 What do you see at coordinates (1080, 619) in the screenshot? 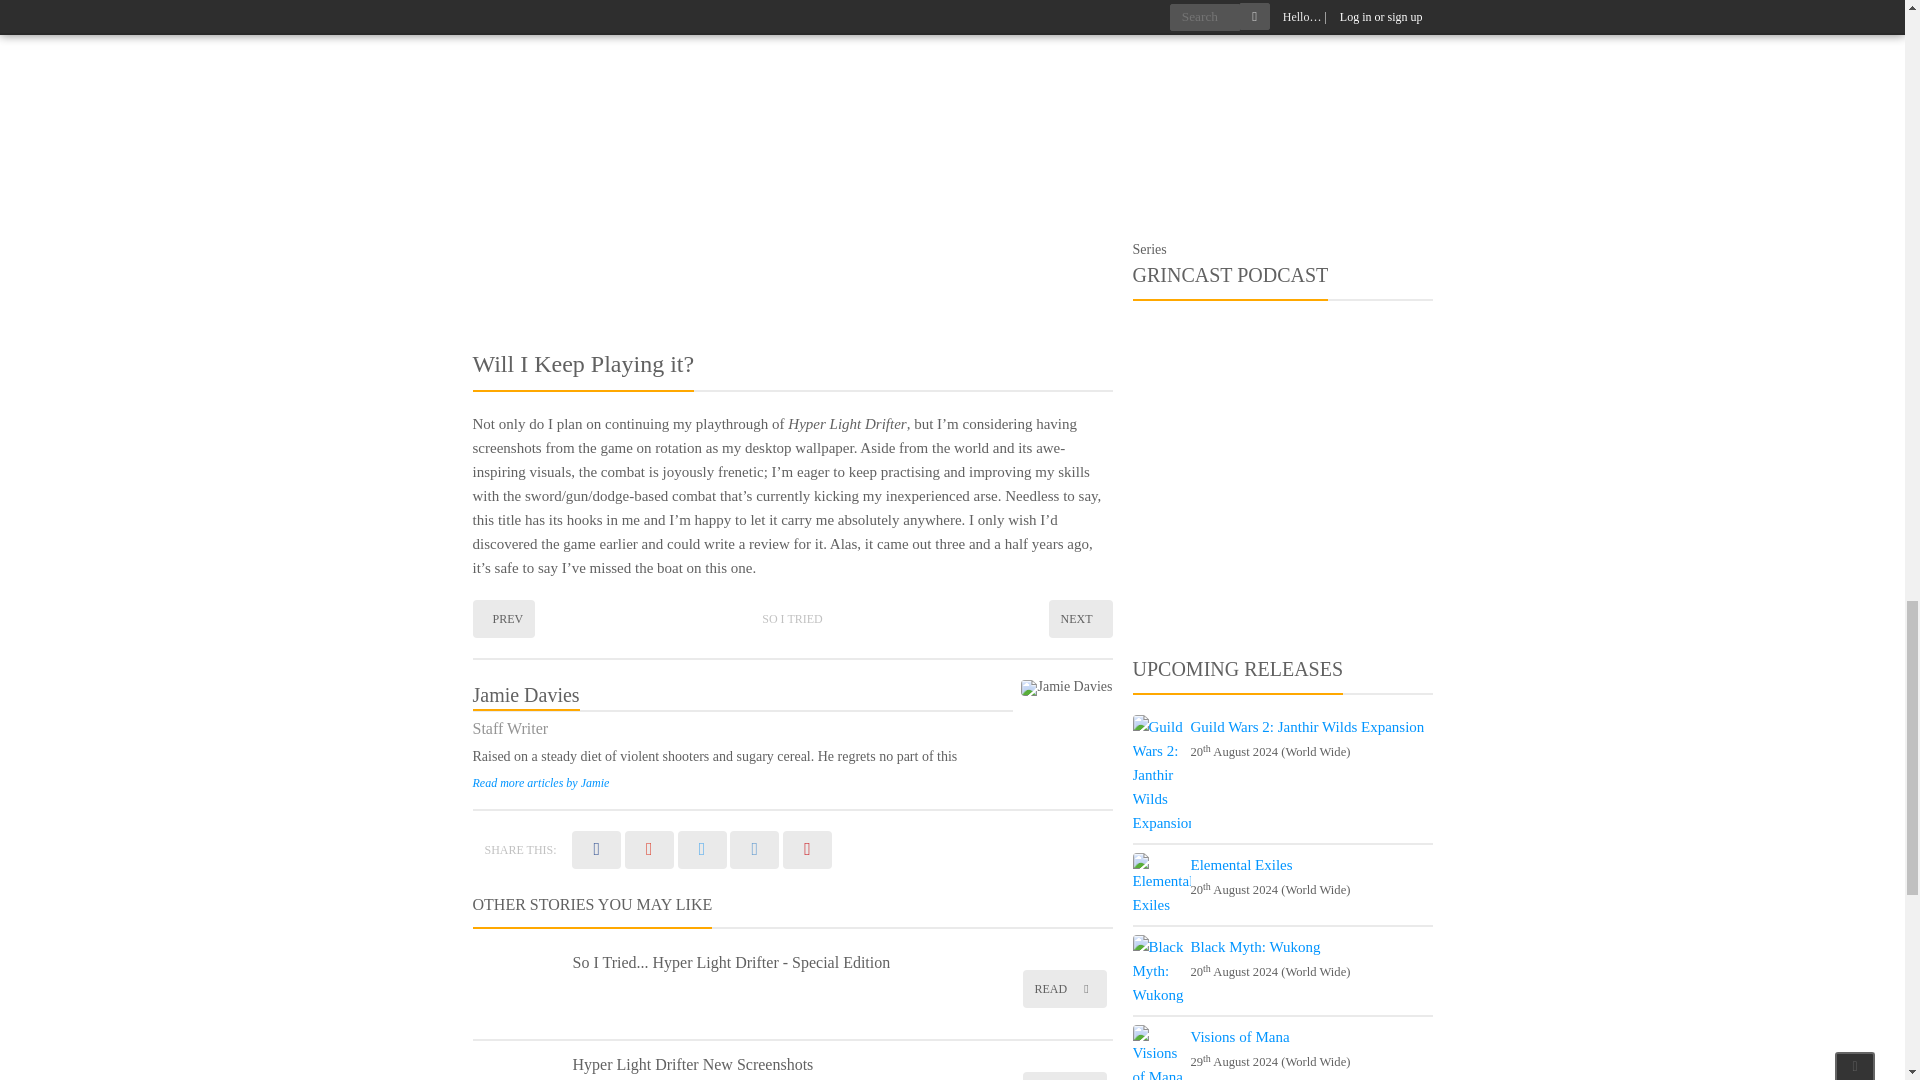
I see `NEXT` at bounding box center [1080, 619].